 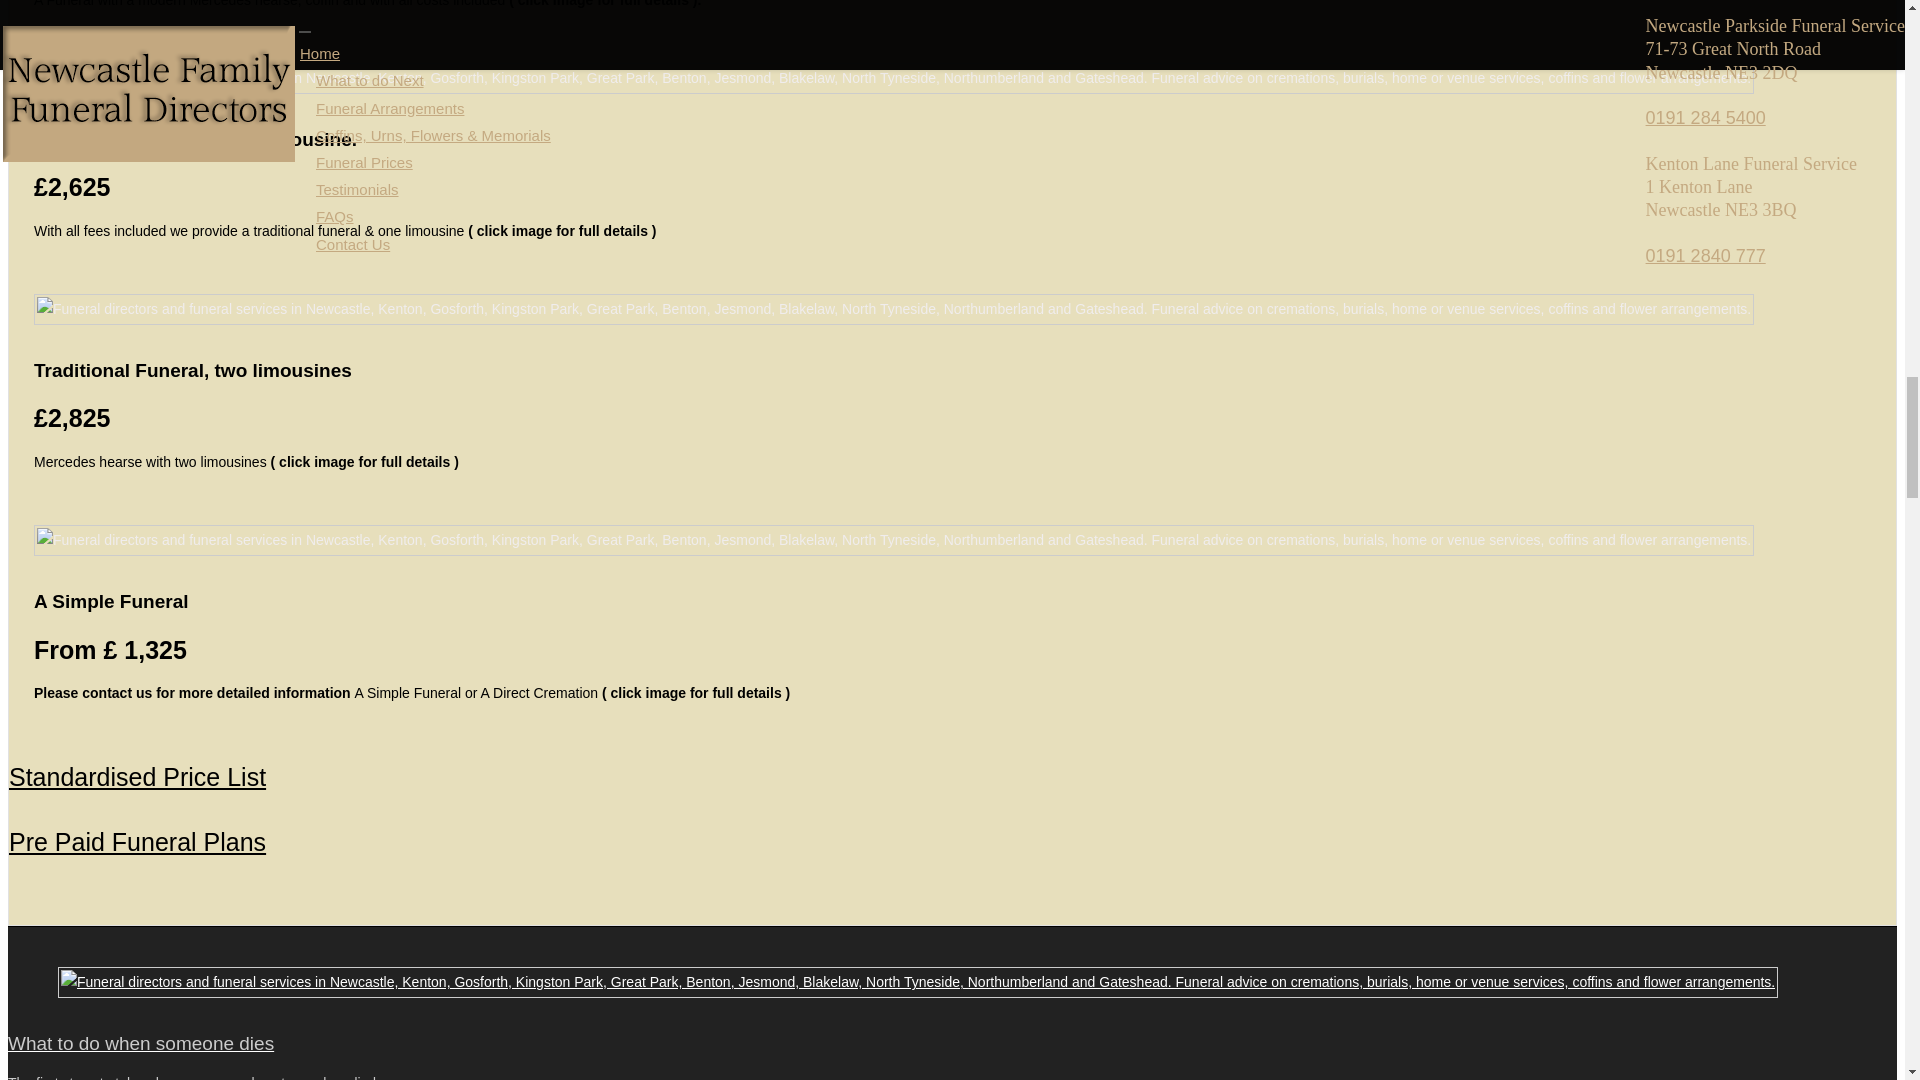 I want to click on Pre Paid Funeral Plans, so click(x=138, y=842).